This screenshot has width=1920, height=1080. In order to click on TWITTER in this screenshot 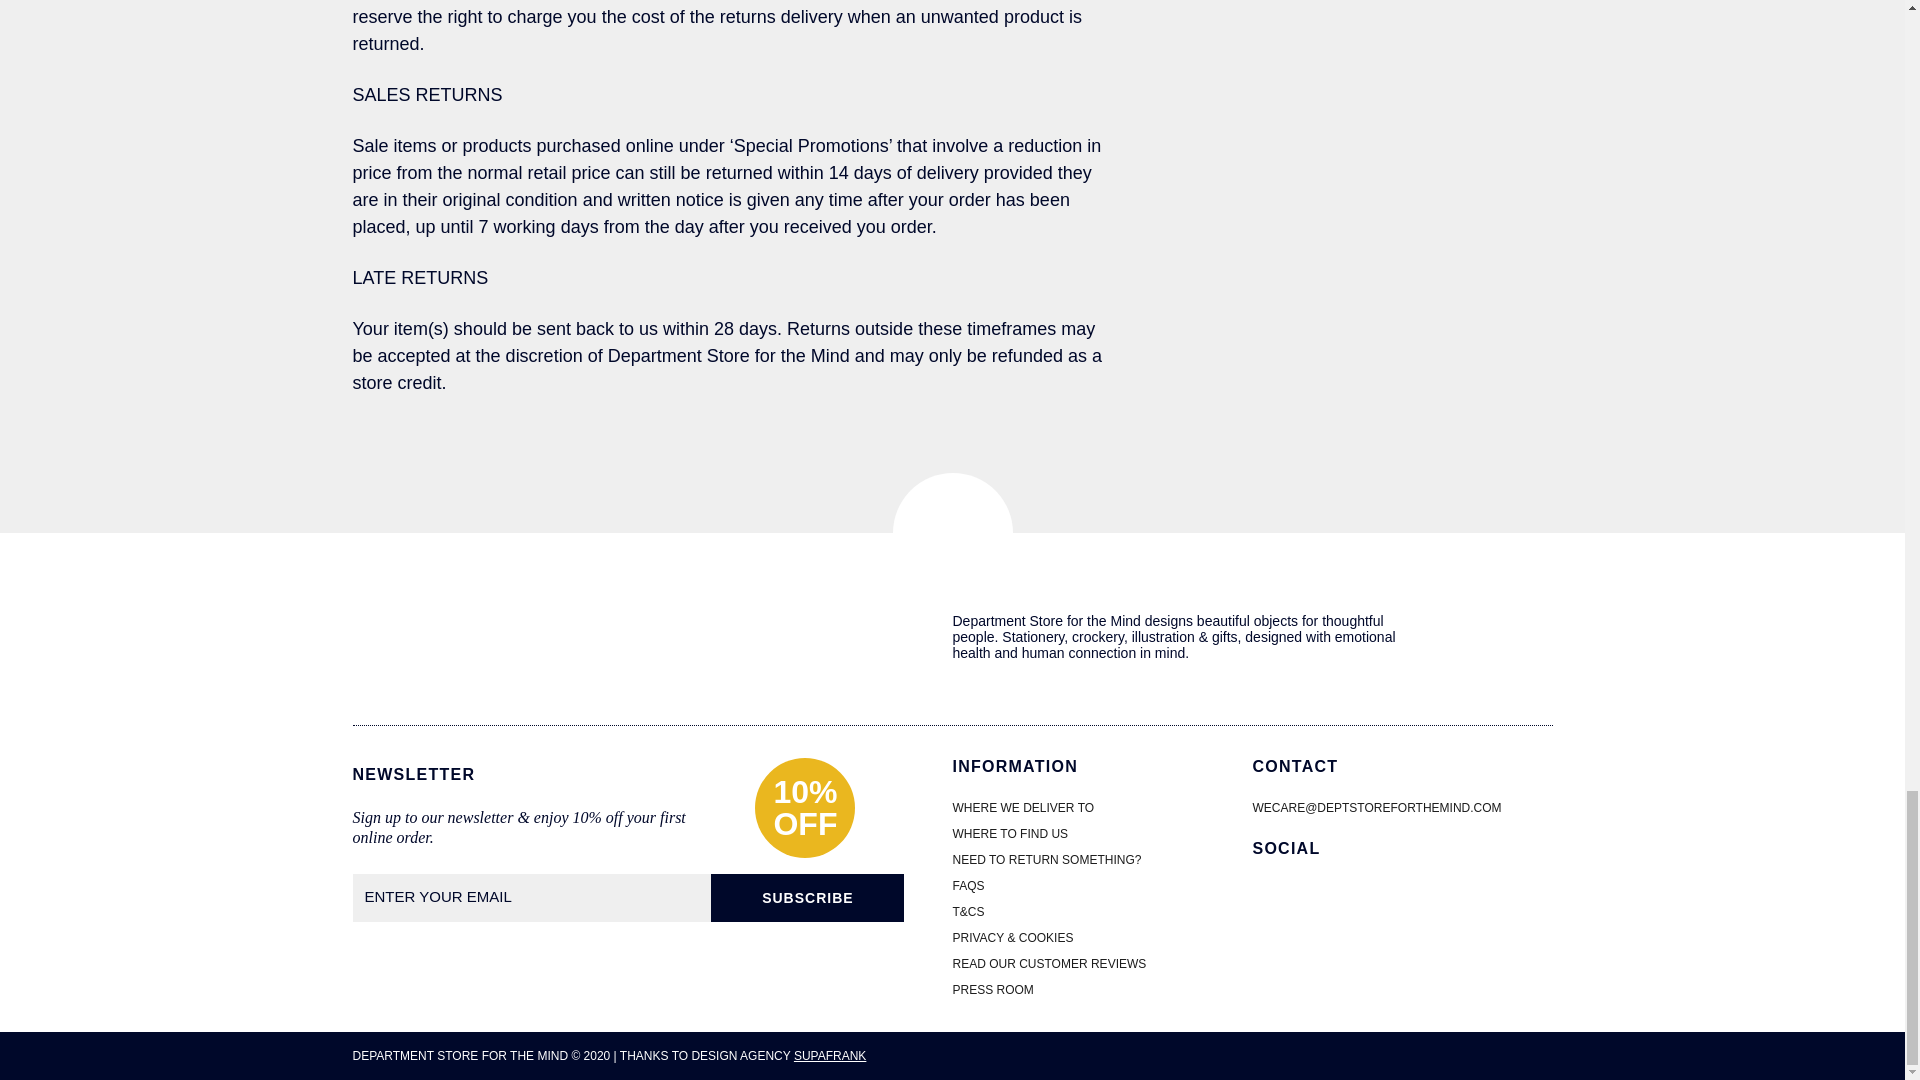, I will do `click(1346, 899)`.